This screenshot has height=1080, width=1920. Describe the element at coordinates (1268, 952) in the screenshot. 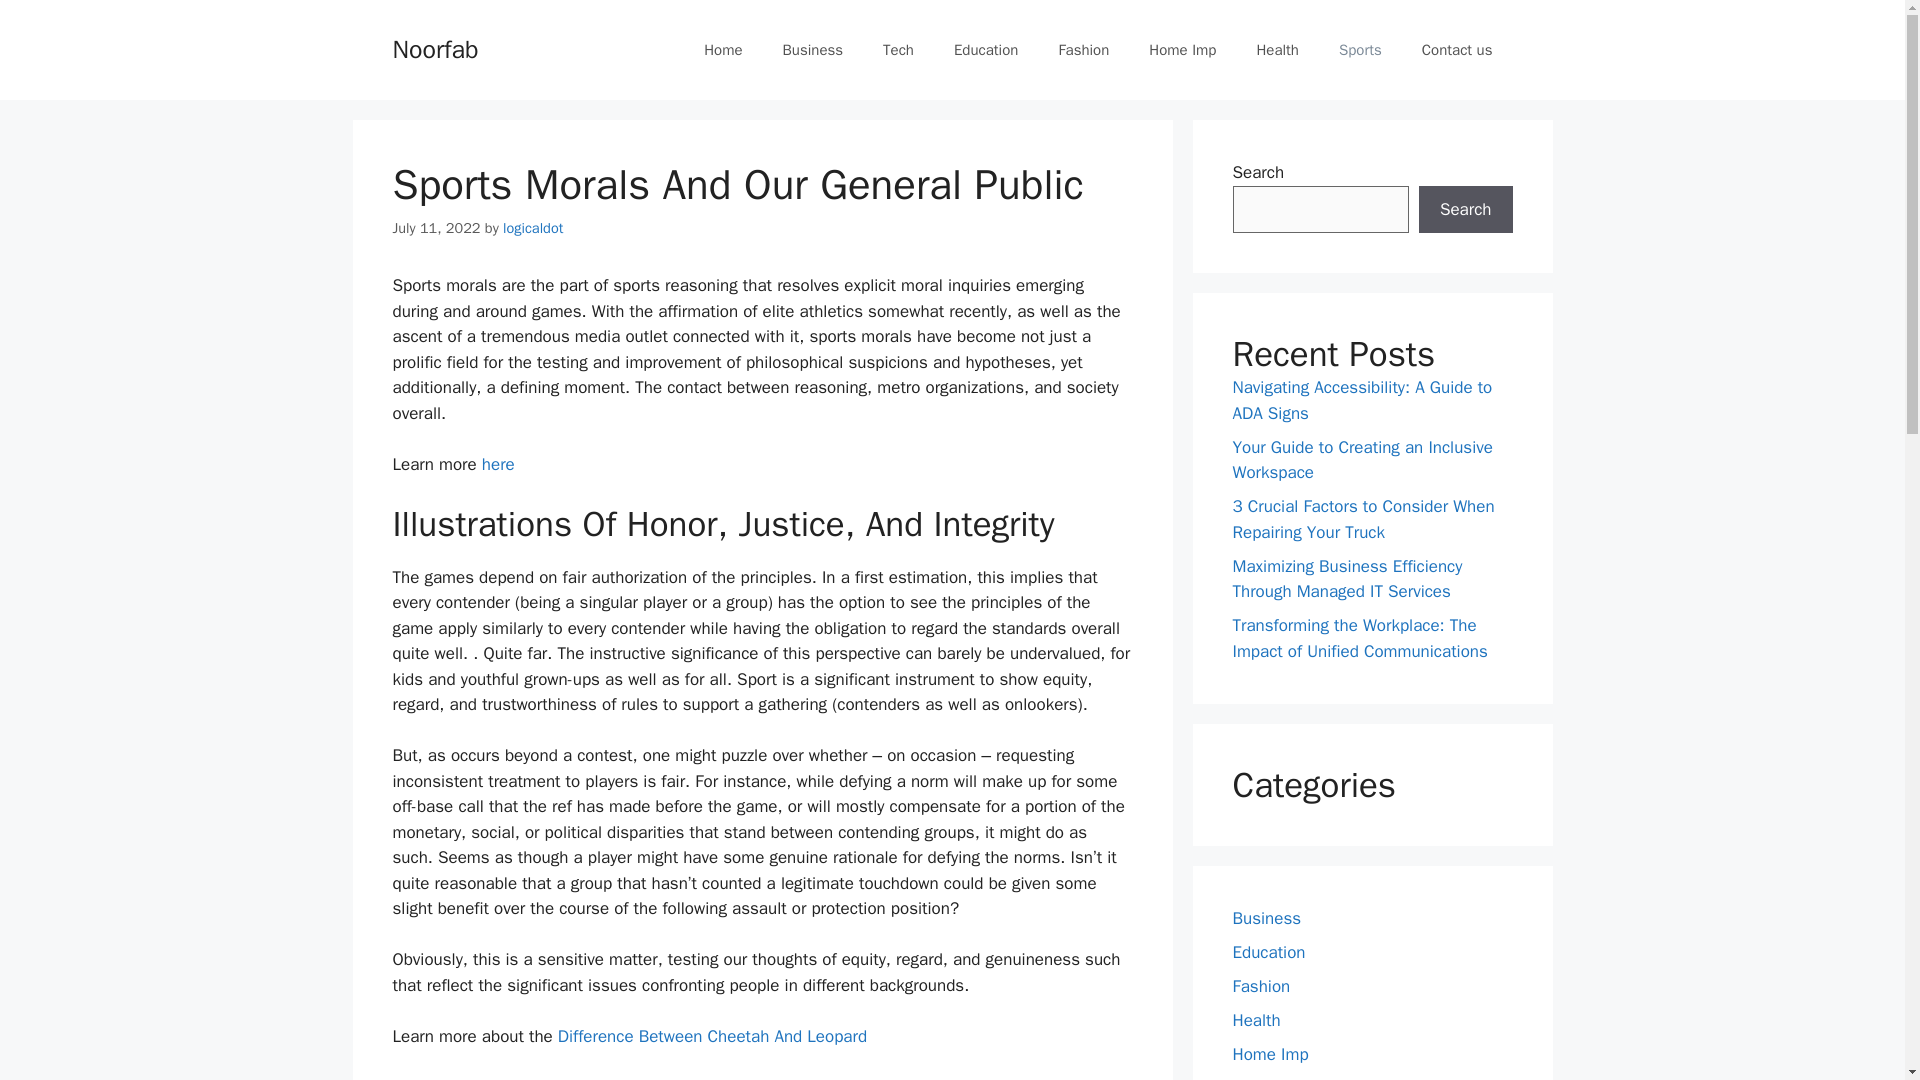

I see `Education` at that location.